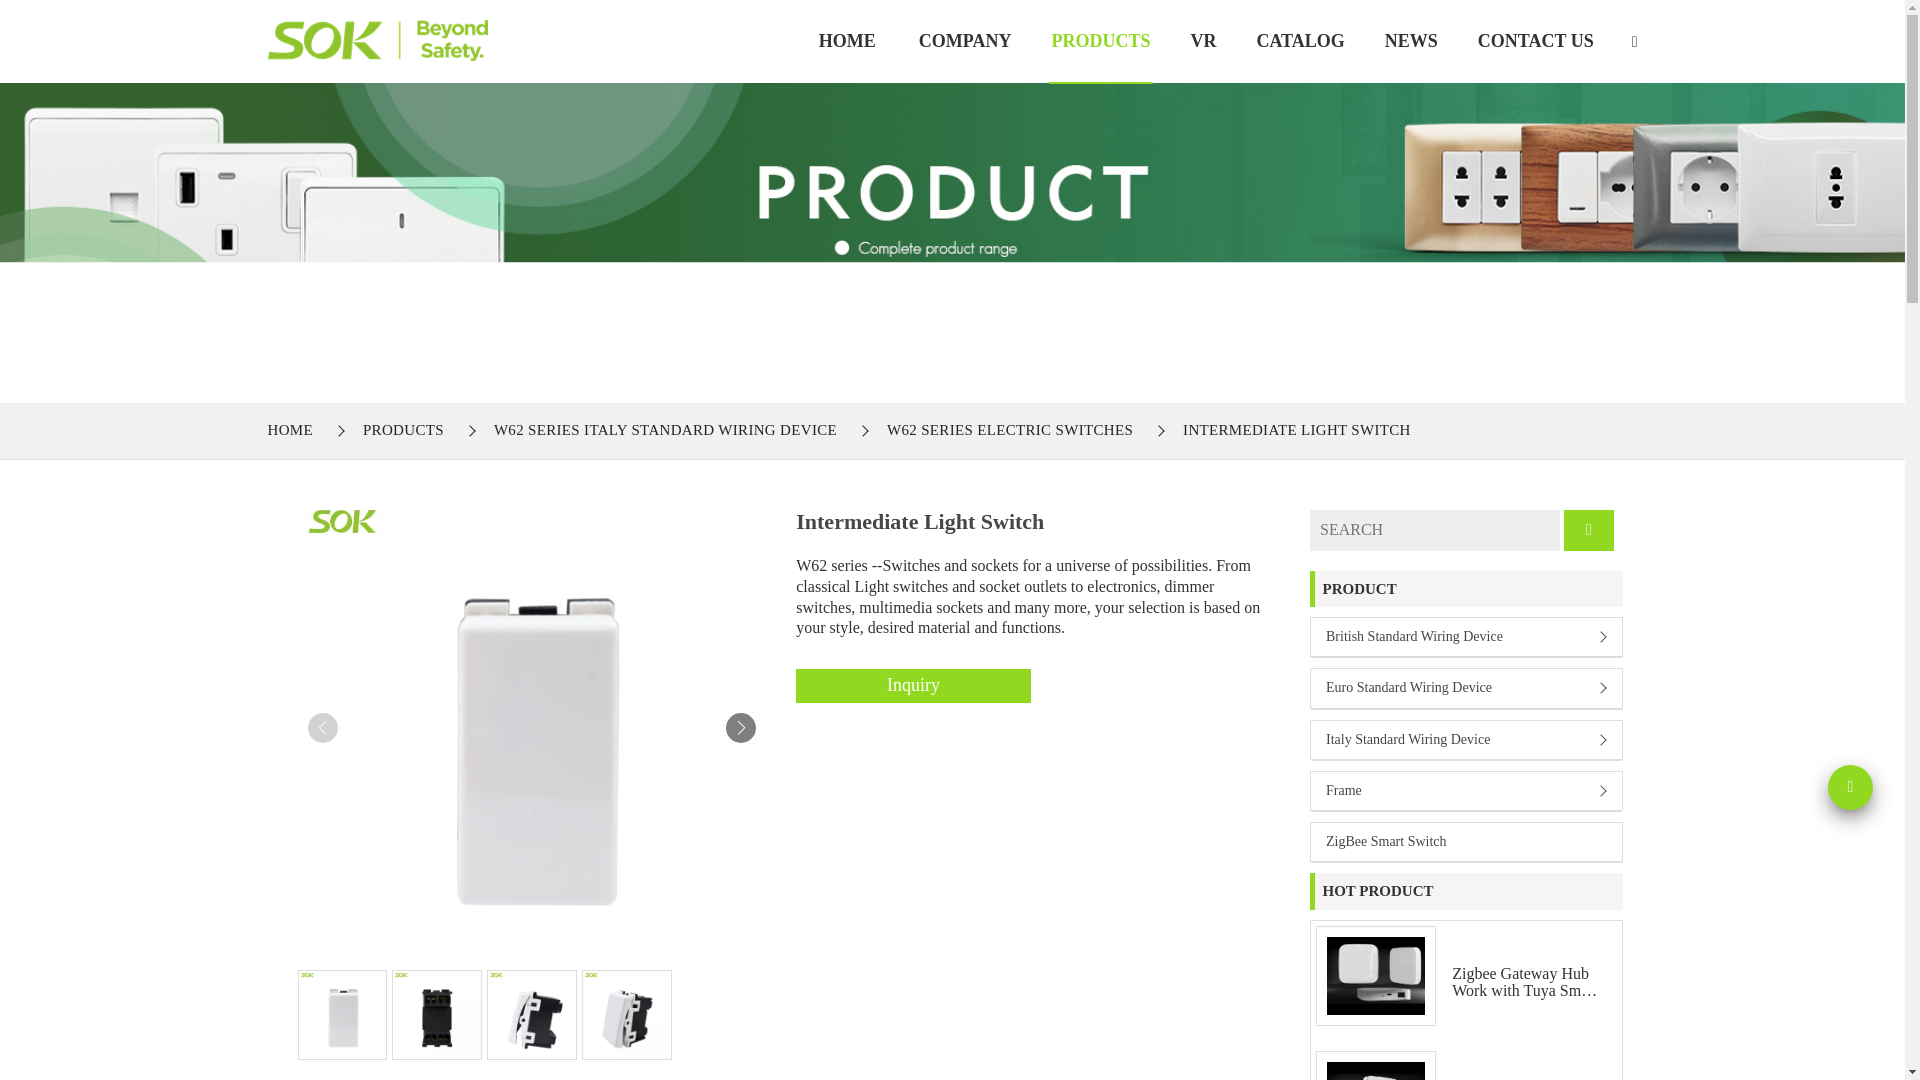 The height and width of the screenshot is (1080, 1920). I want to click on Company, so click(965, 41).